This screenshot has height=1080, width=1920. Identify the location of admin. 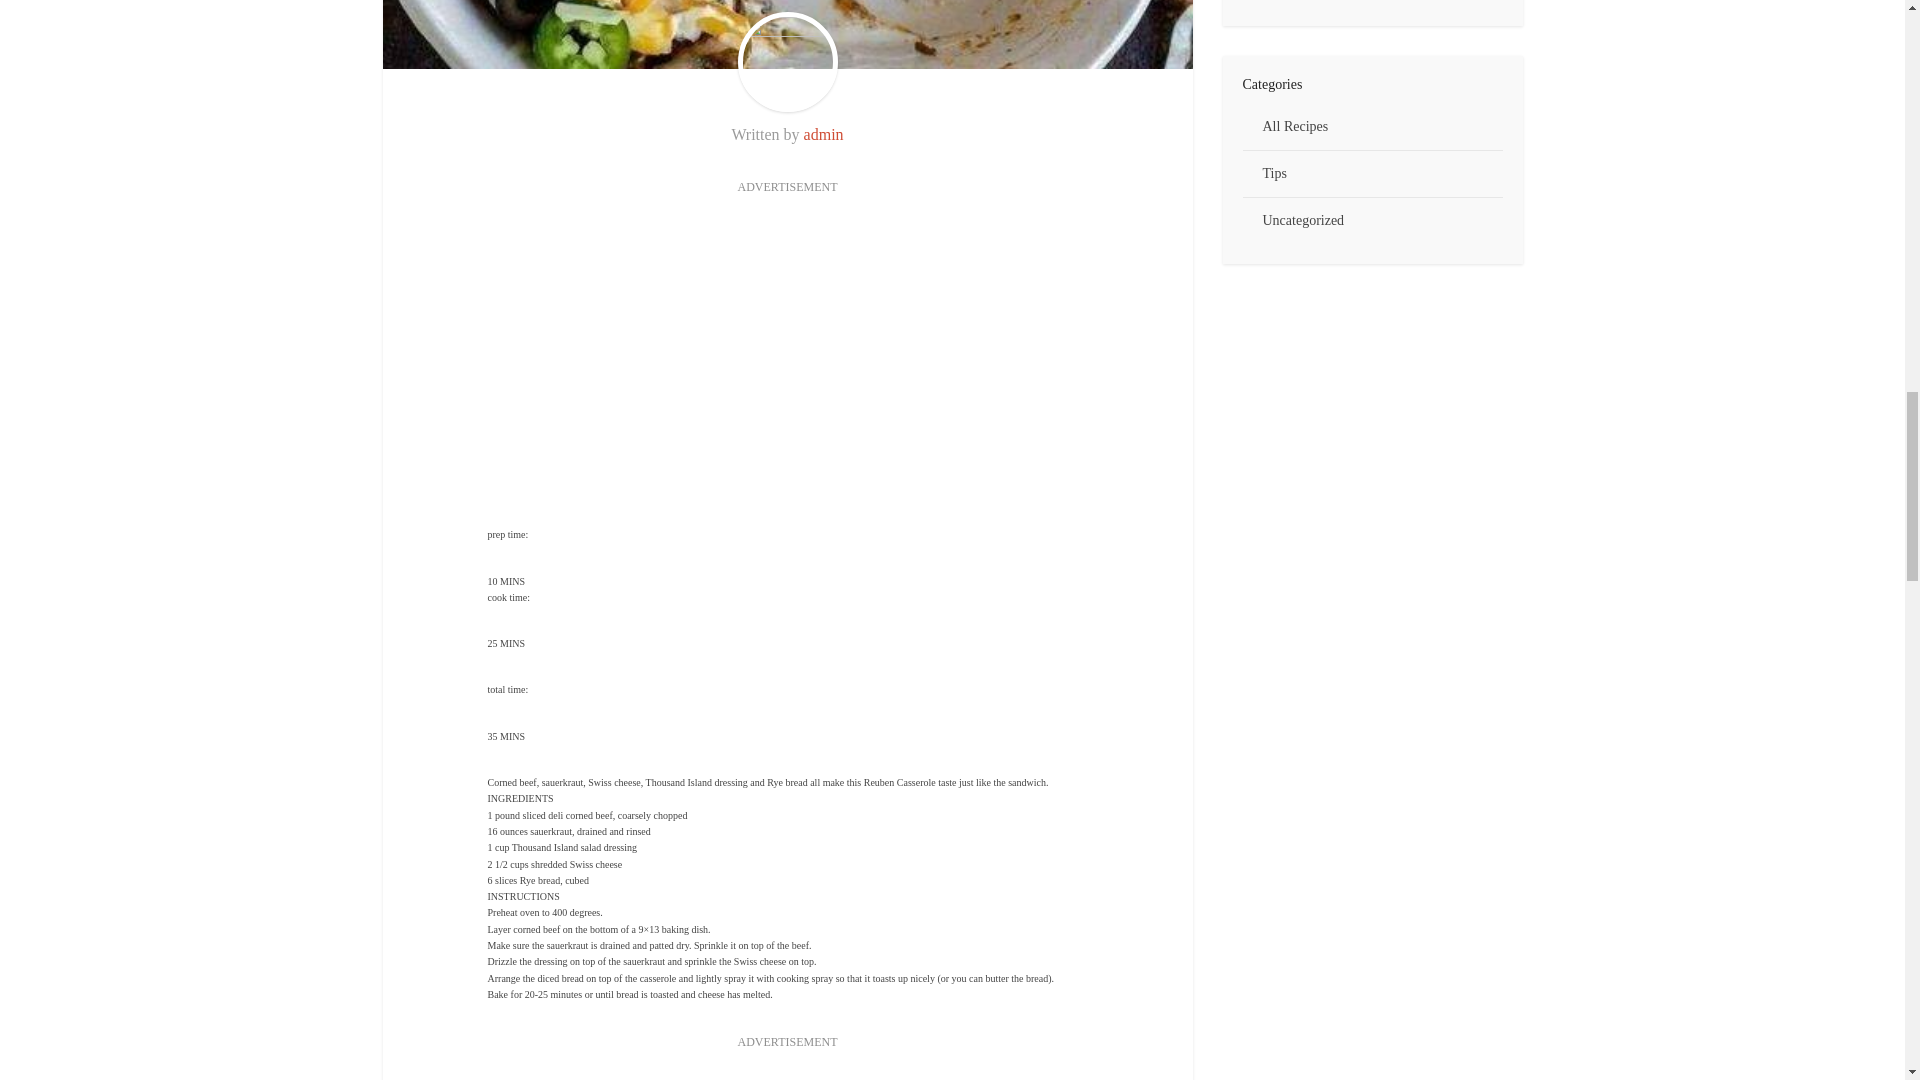
(824, 134).